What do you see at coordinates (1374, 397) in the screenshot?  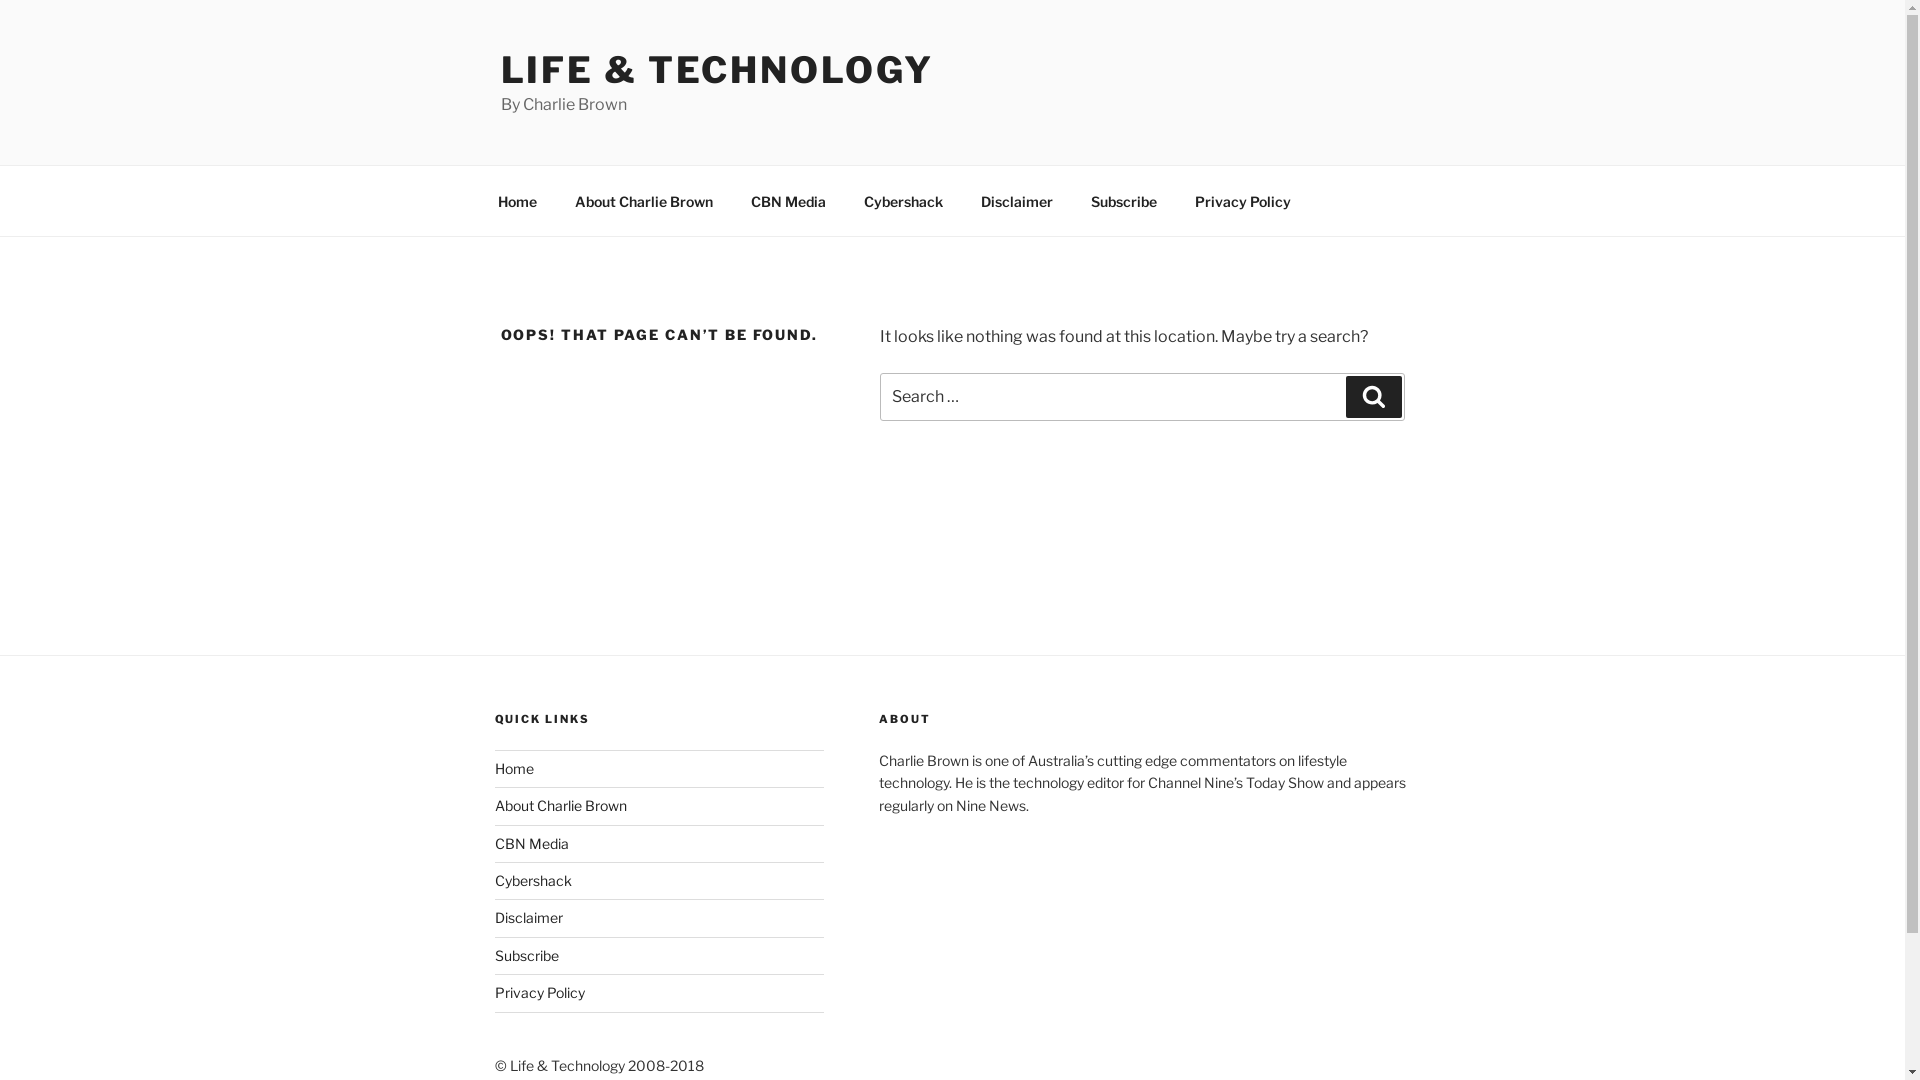 I see `Search` at bounding box center [1374, 397].